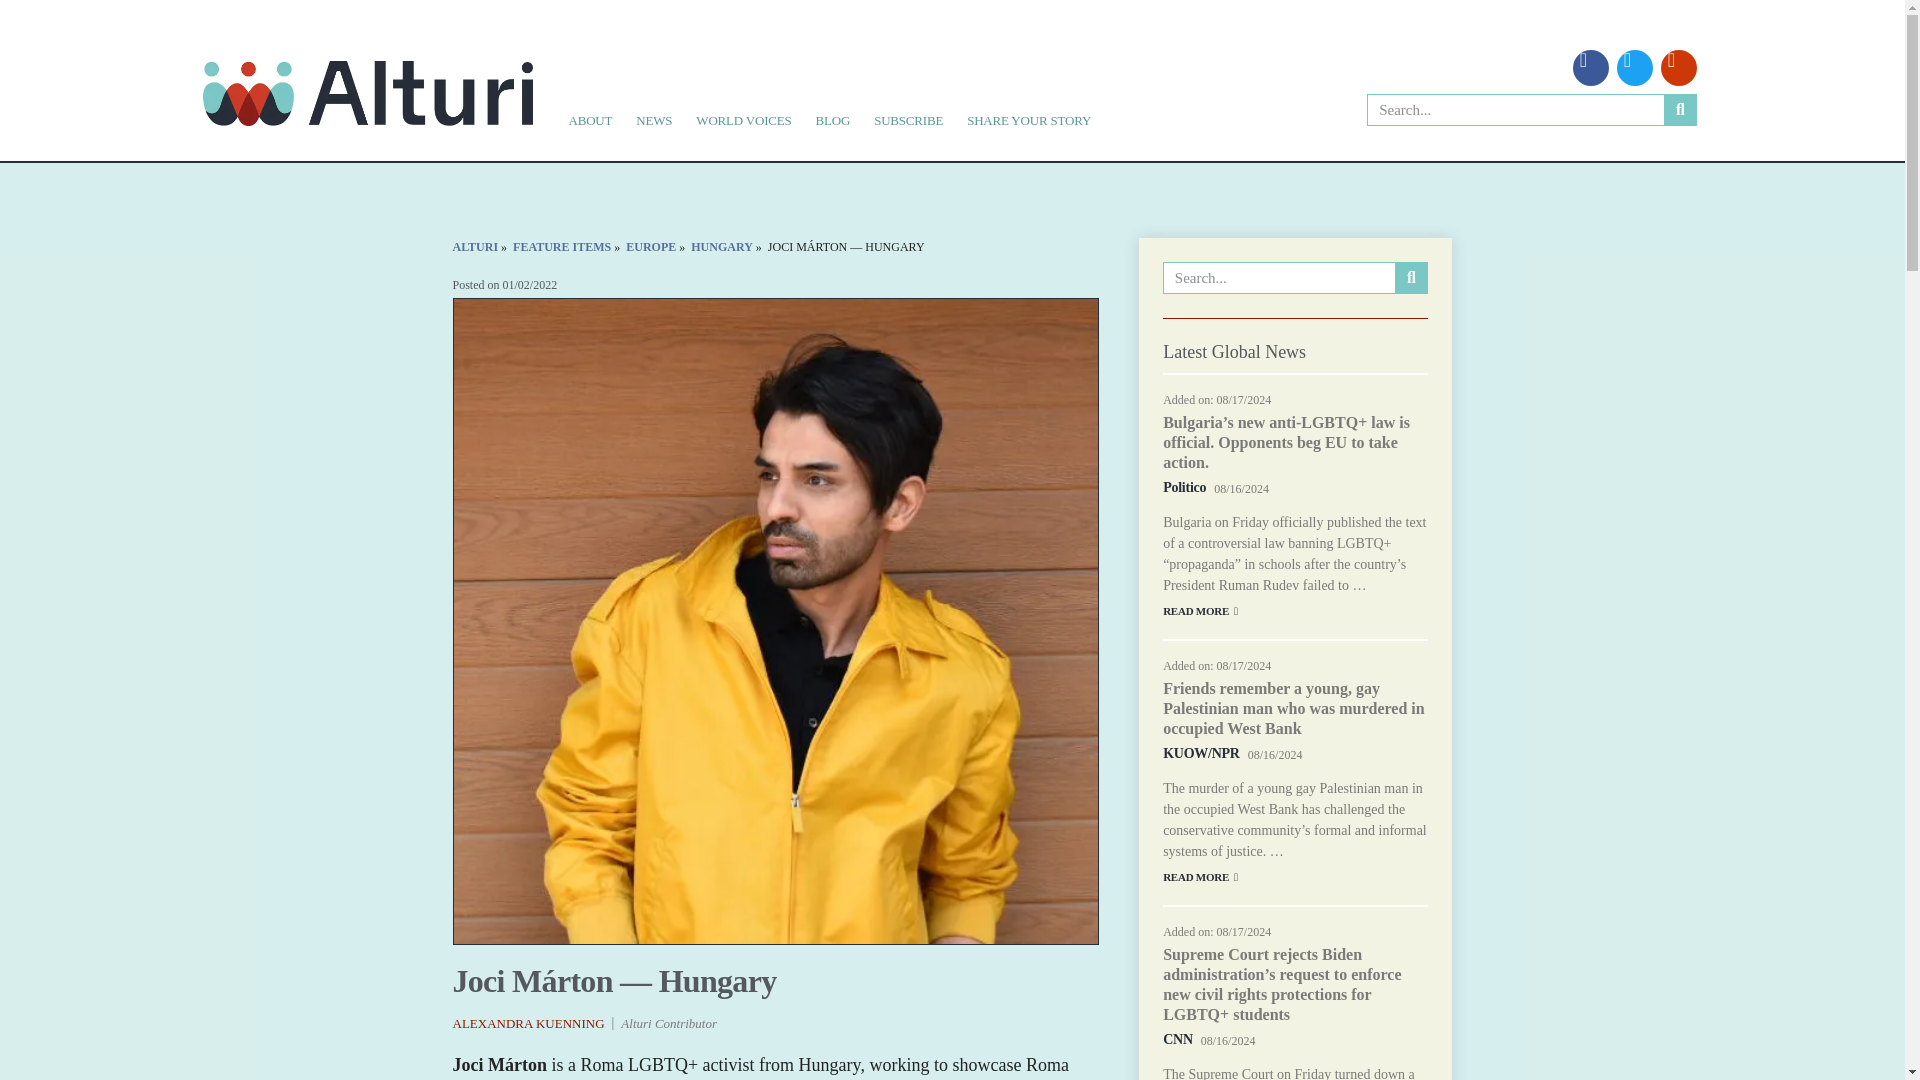  I want to click on FEATURE ITEMS, so click(561, 246).